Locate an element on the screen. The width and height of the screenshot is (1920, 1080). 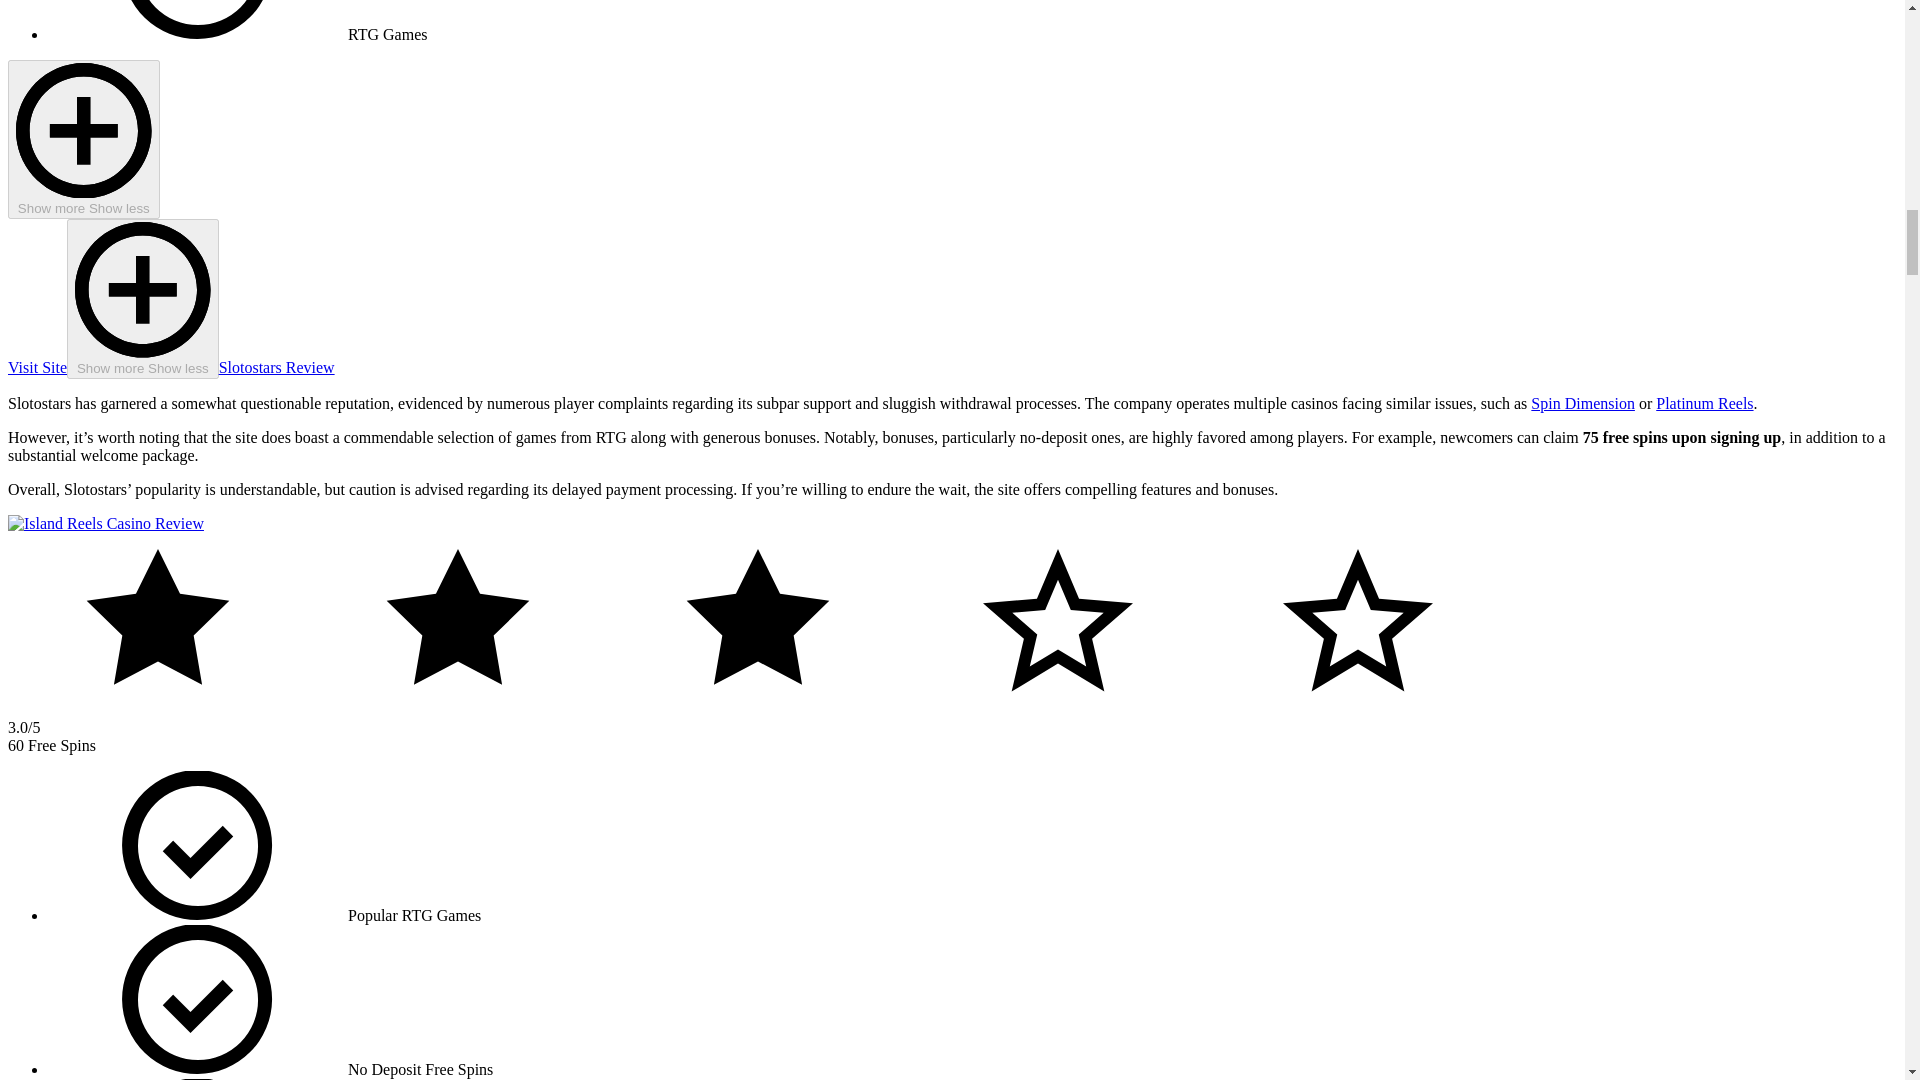
Slotostars Review is located at coordinates (276, 366).